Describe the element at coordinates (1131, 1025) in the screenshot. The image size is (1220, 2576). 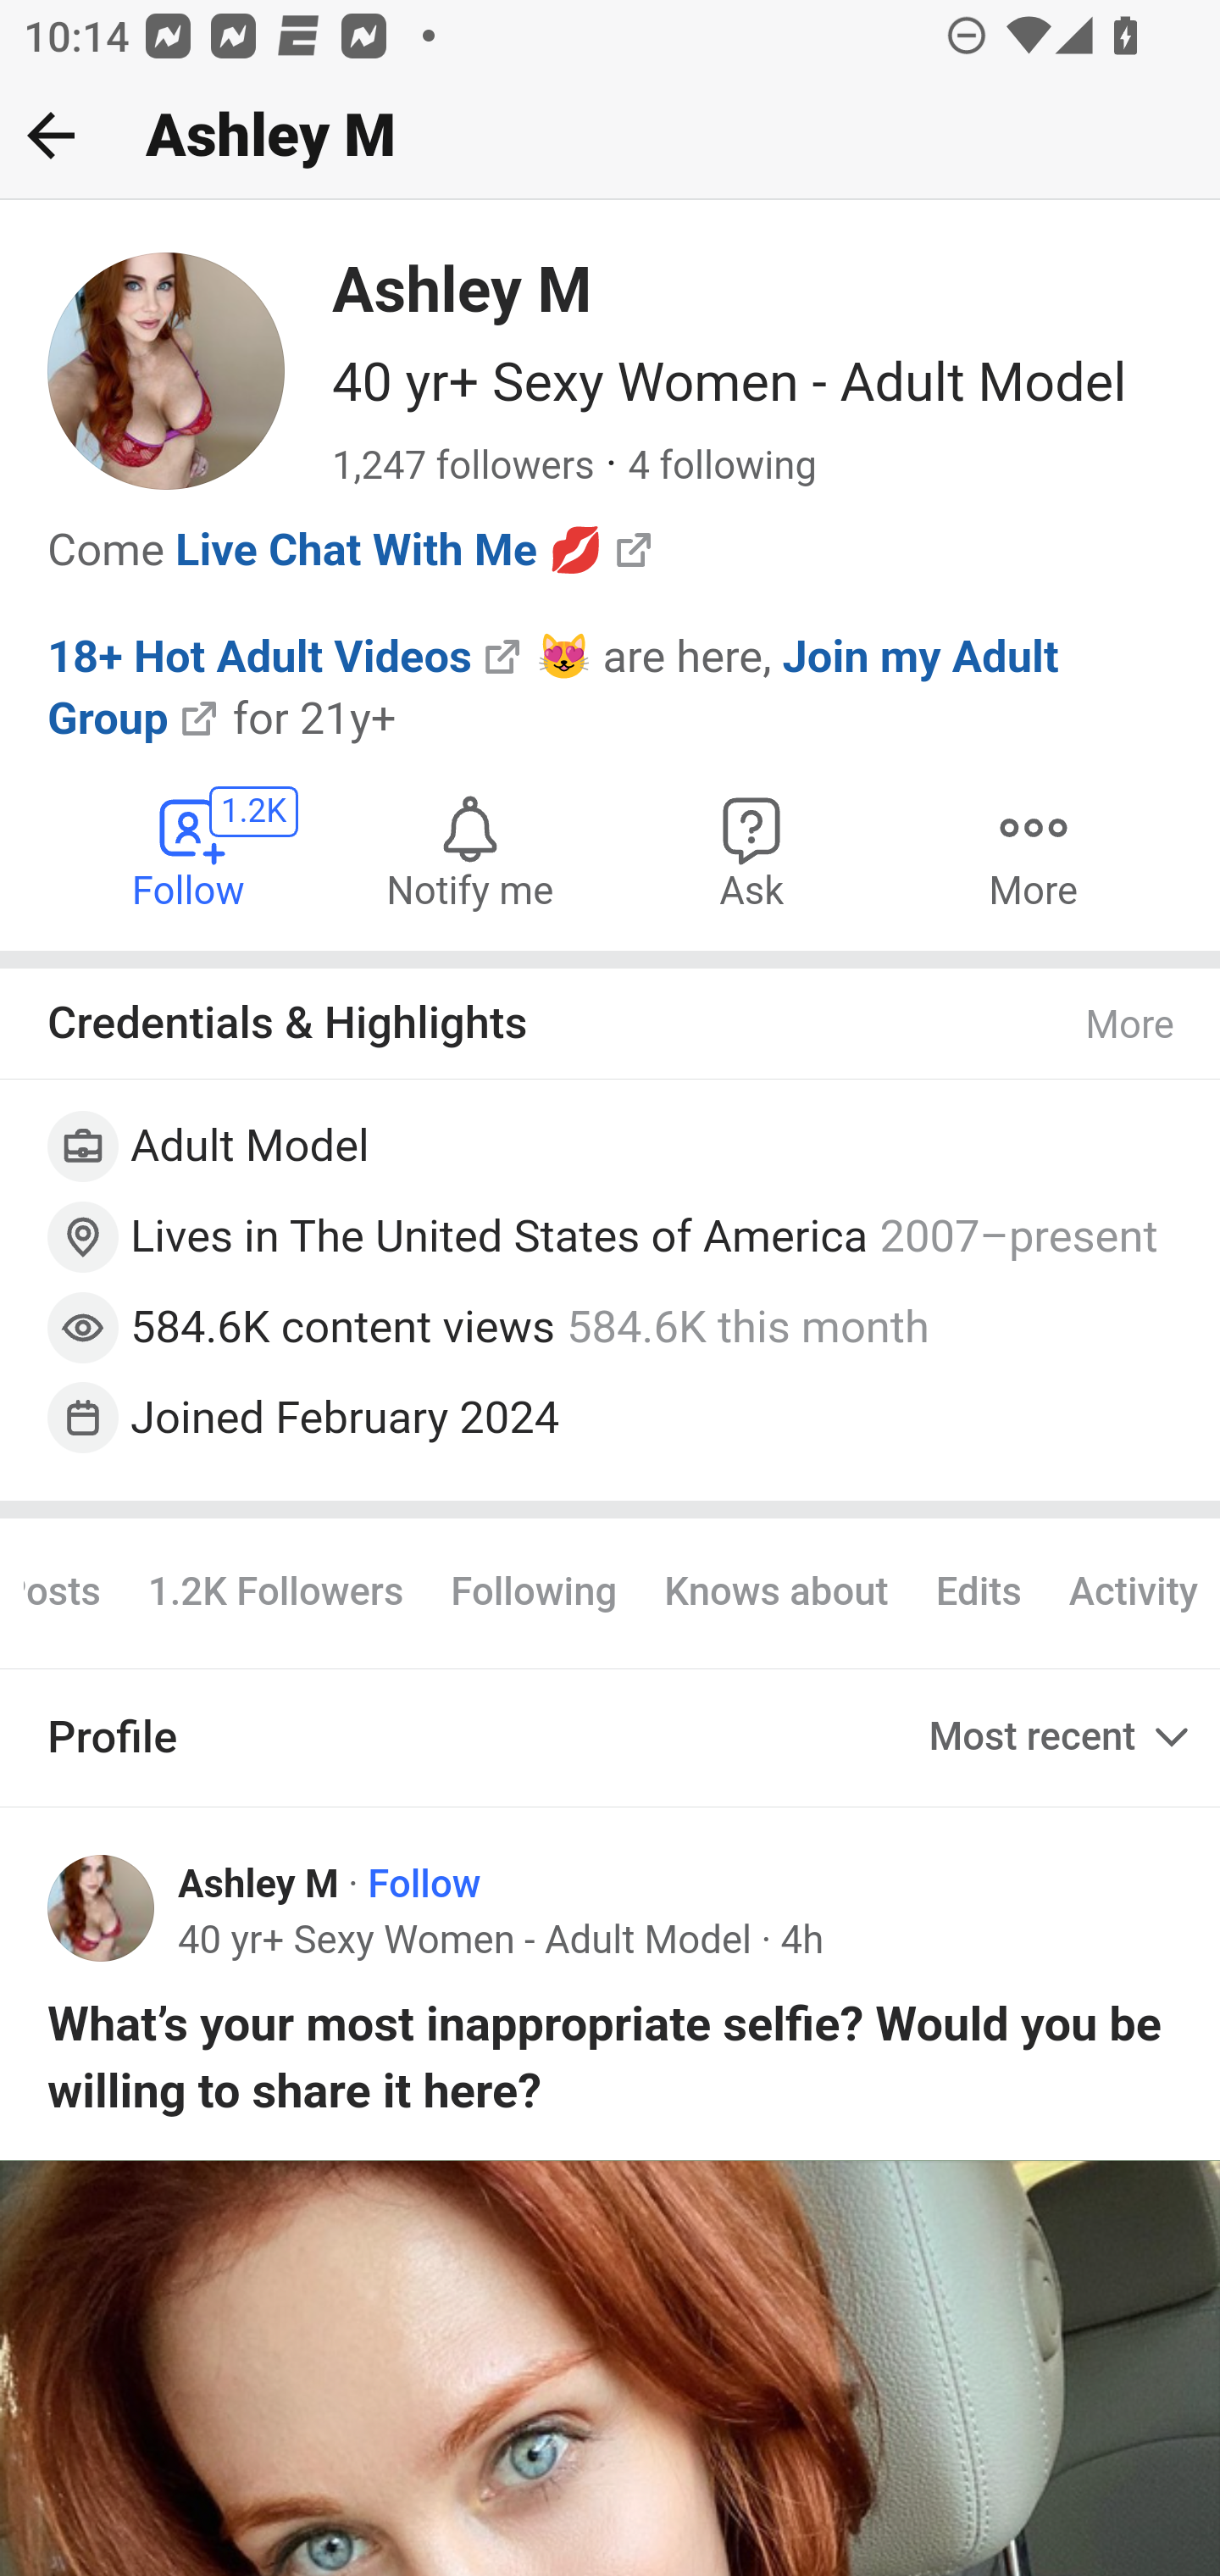
I see `More` at that location.